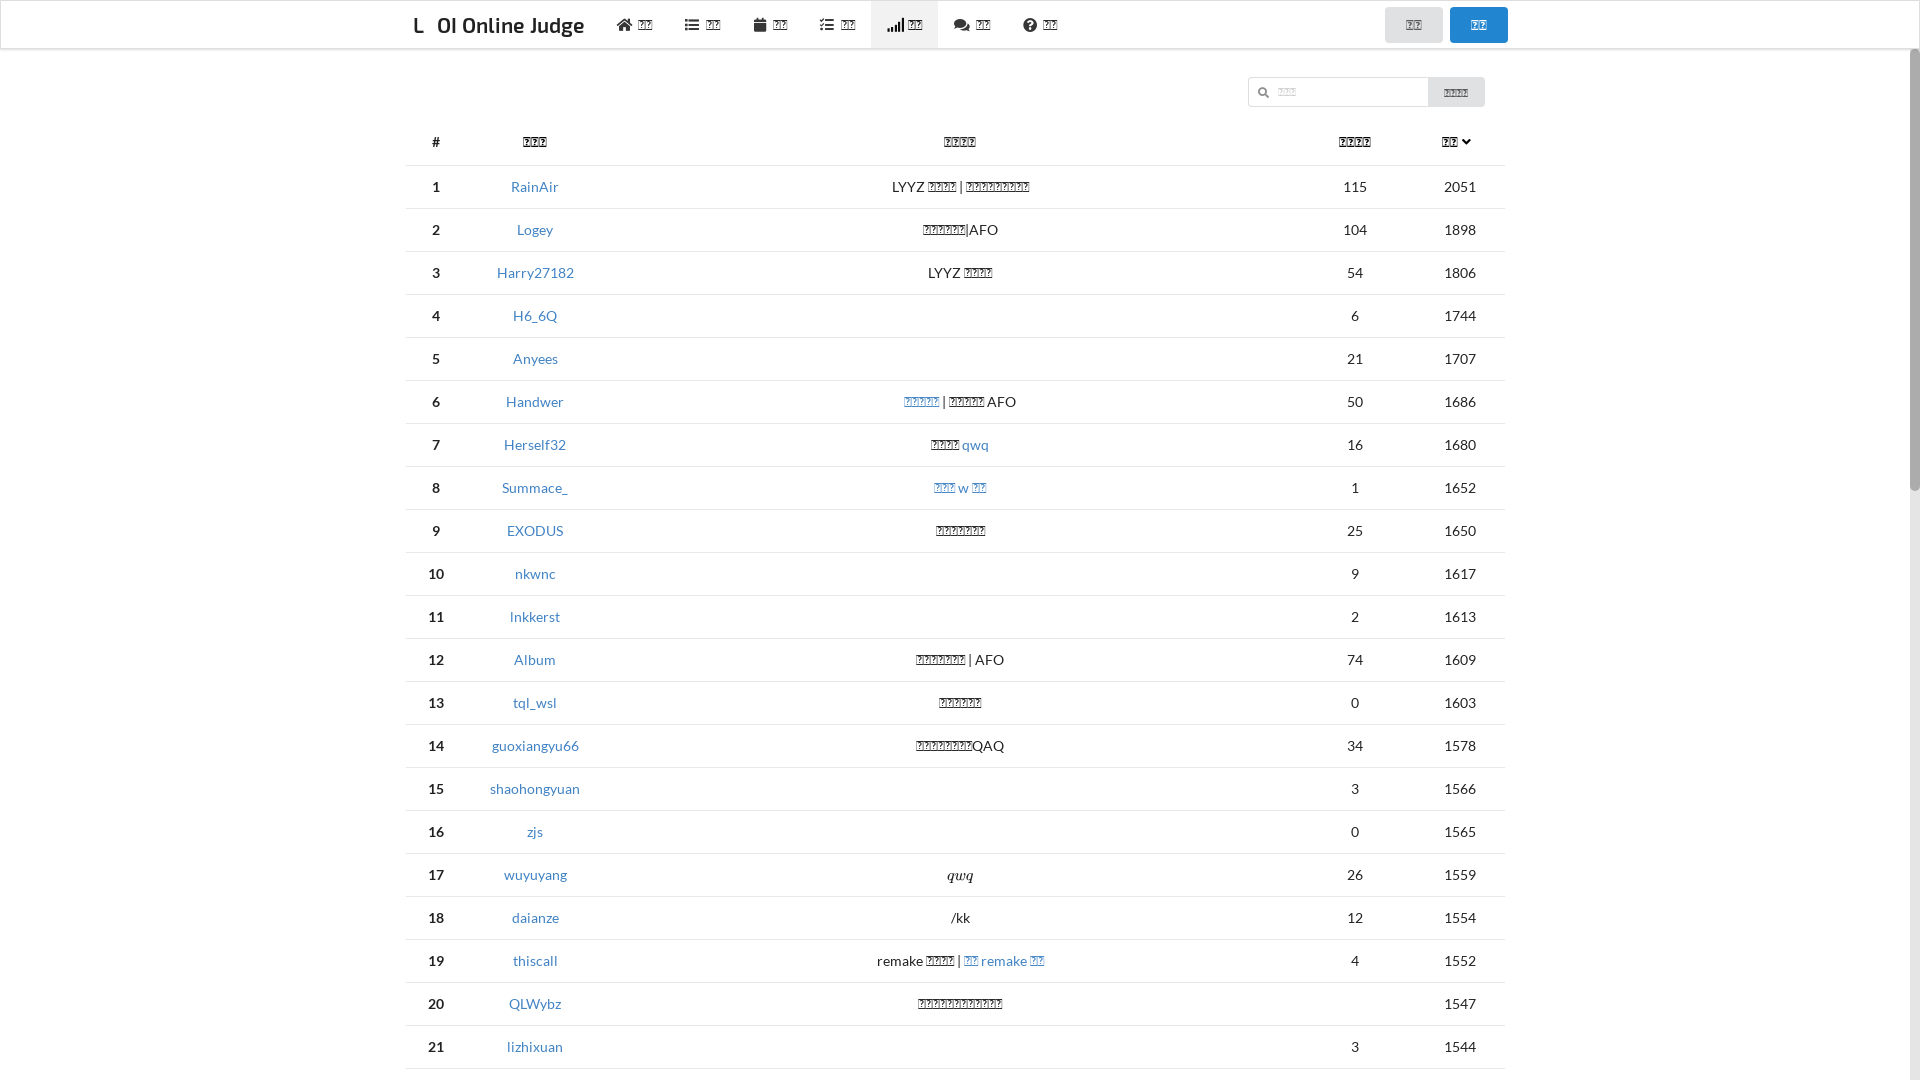 This screenshot has width=1920, height=1080. What do you see at coordinates (535, 402) in the screenshot?
I see `Handwer` at bounding box center [535, 402].